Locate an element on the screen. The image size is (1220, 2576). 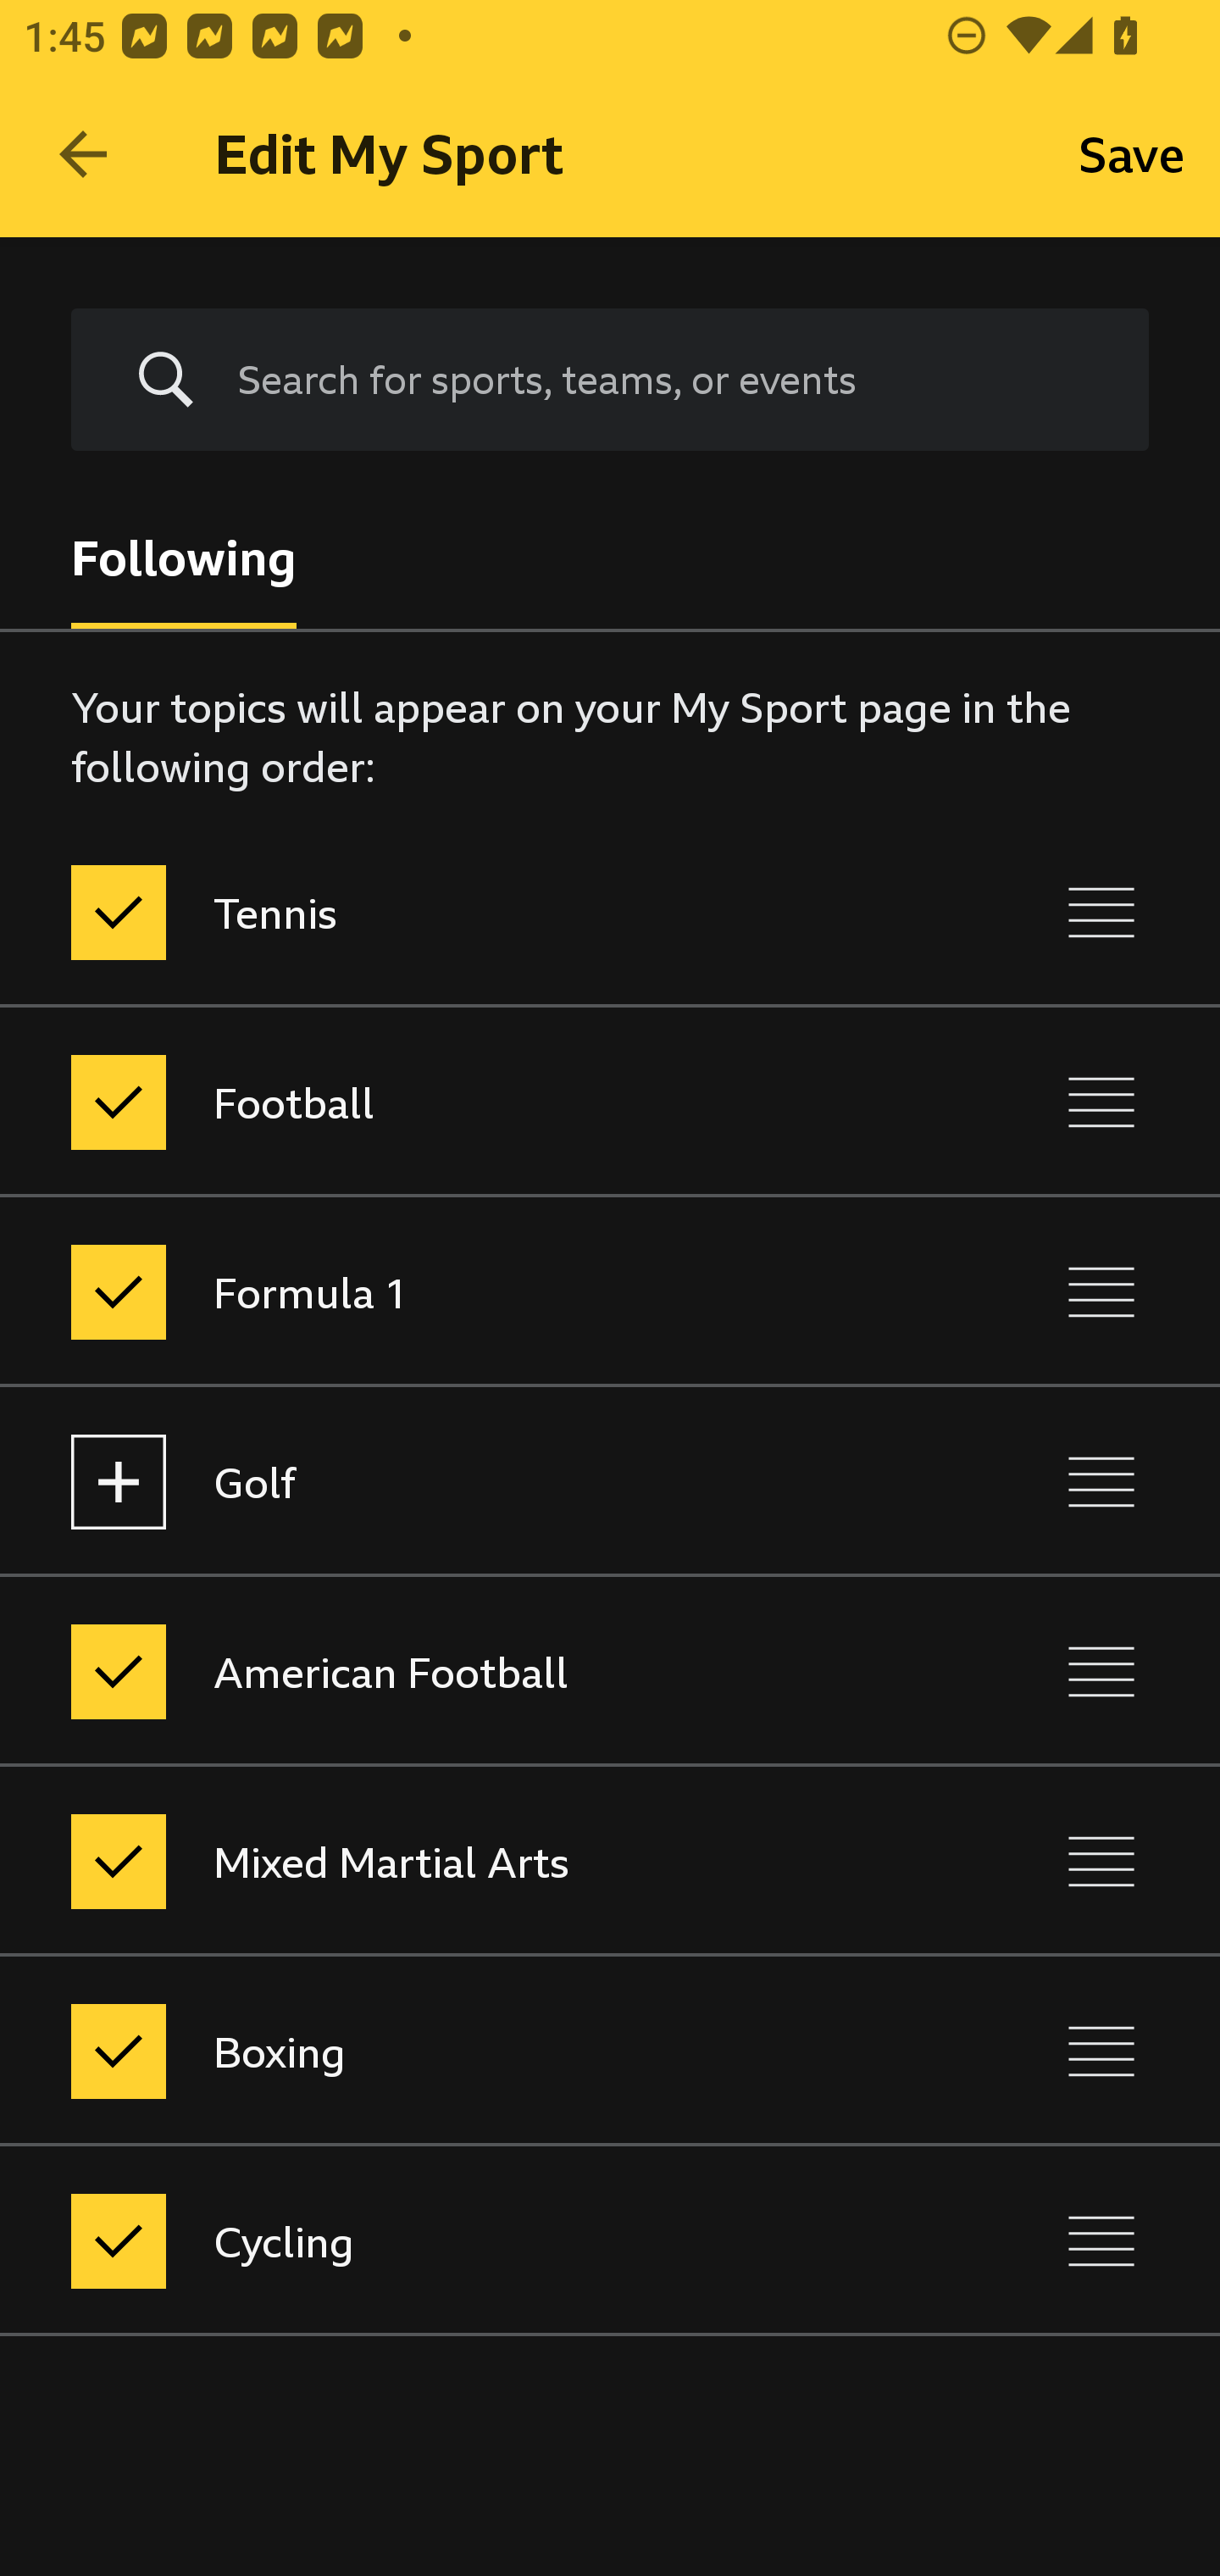
Search for sports, teams, or events is located at coordinates (668, 380).